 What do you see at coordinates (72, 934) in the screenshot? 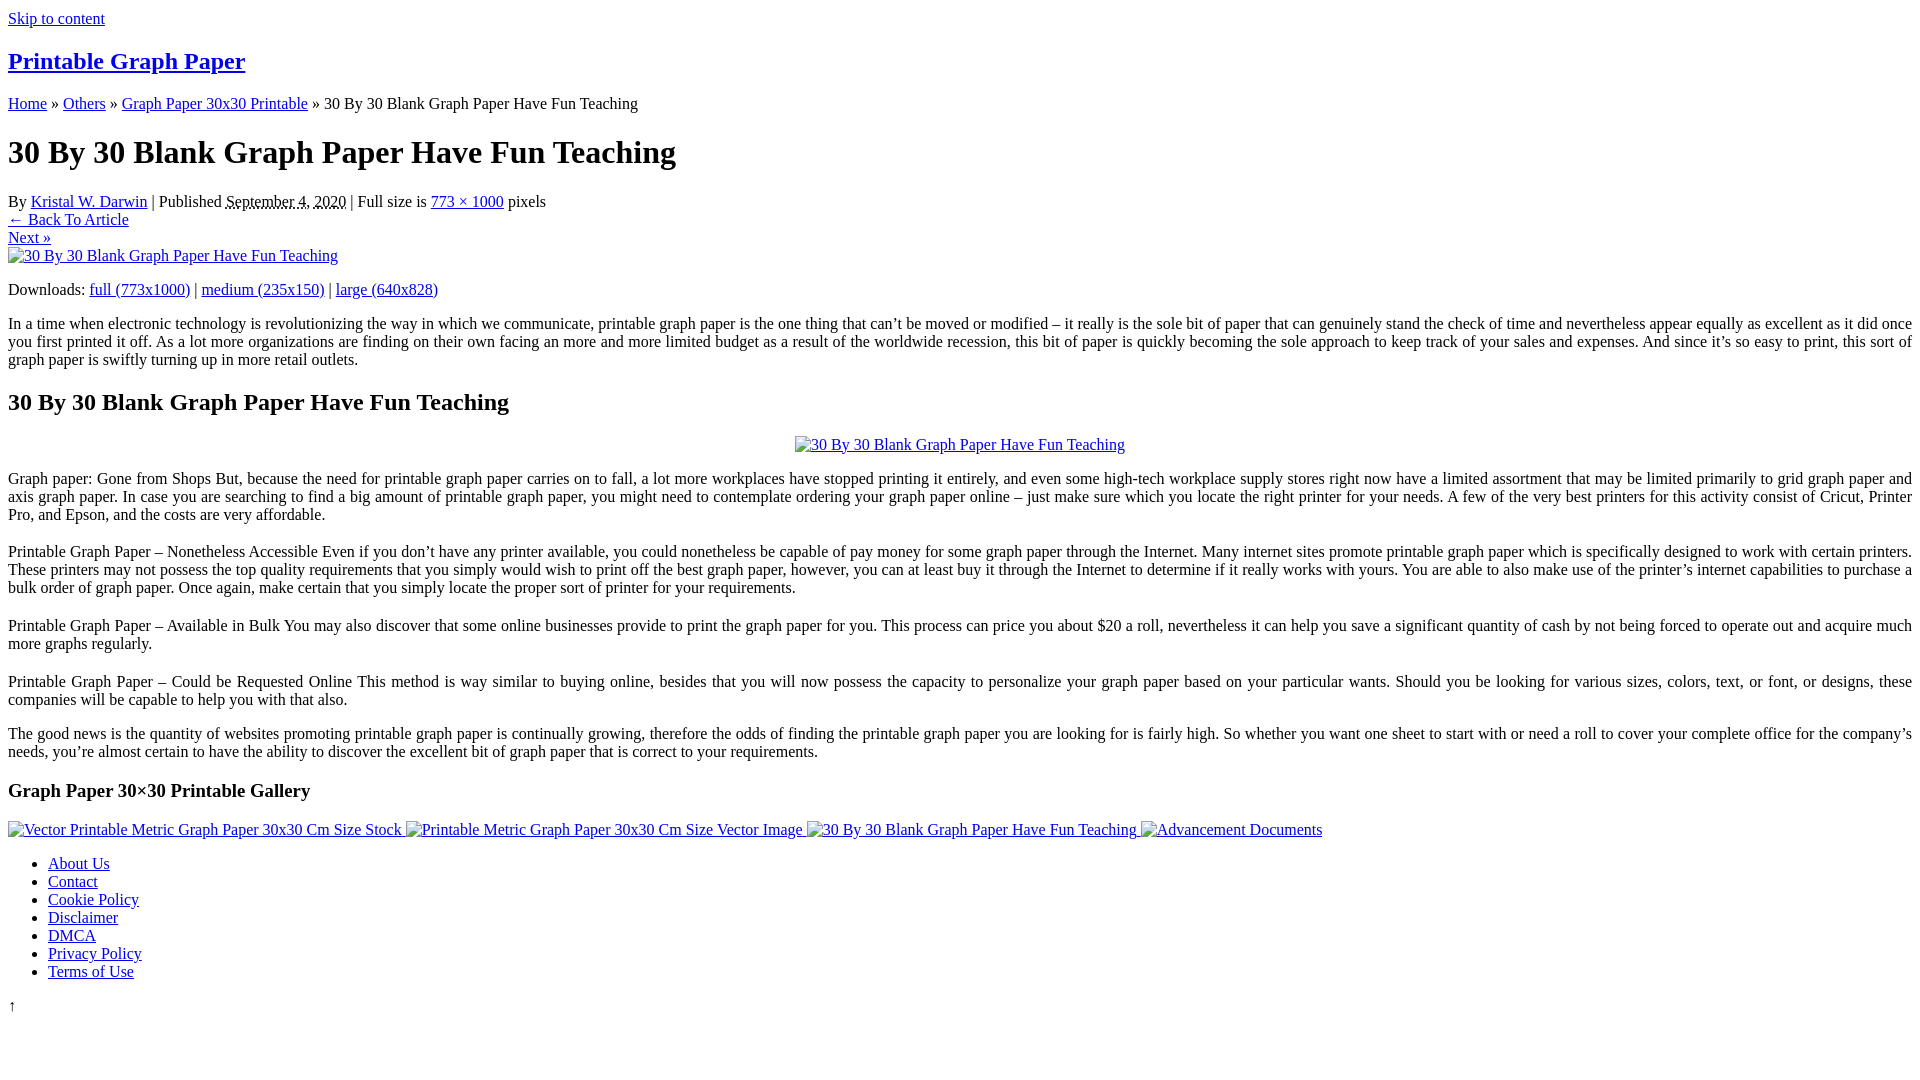
I see `DMCA` at bounding box center [72, 934].